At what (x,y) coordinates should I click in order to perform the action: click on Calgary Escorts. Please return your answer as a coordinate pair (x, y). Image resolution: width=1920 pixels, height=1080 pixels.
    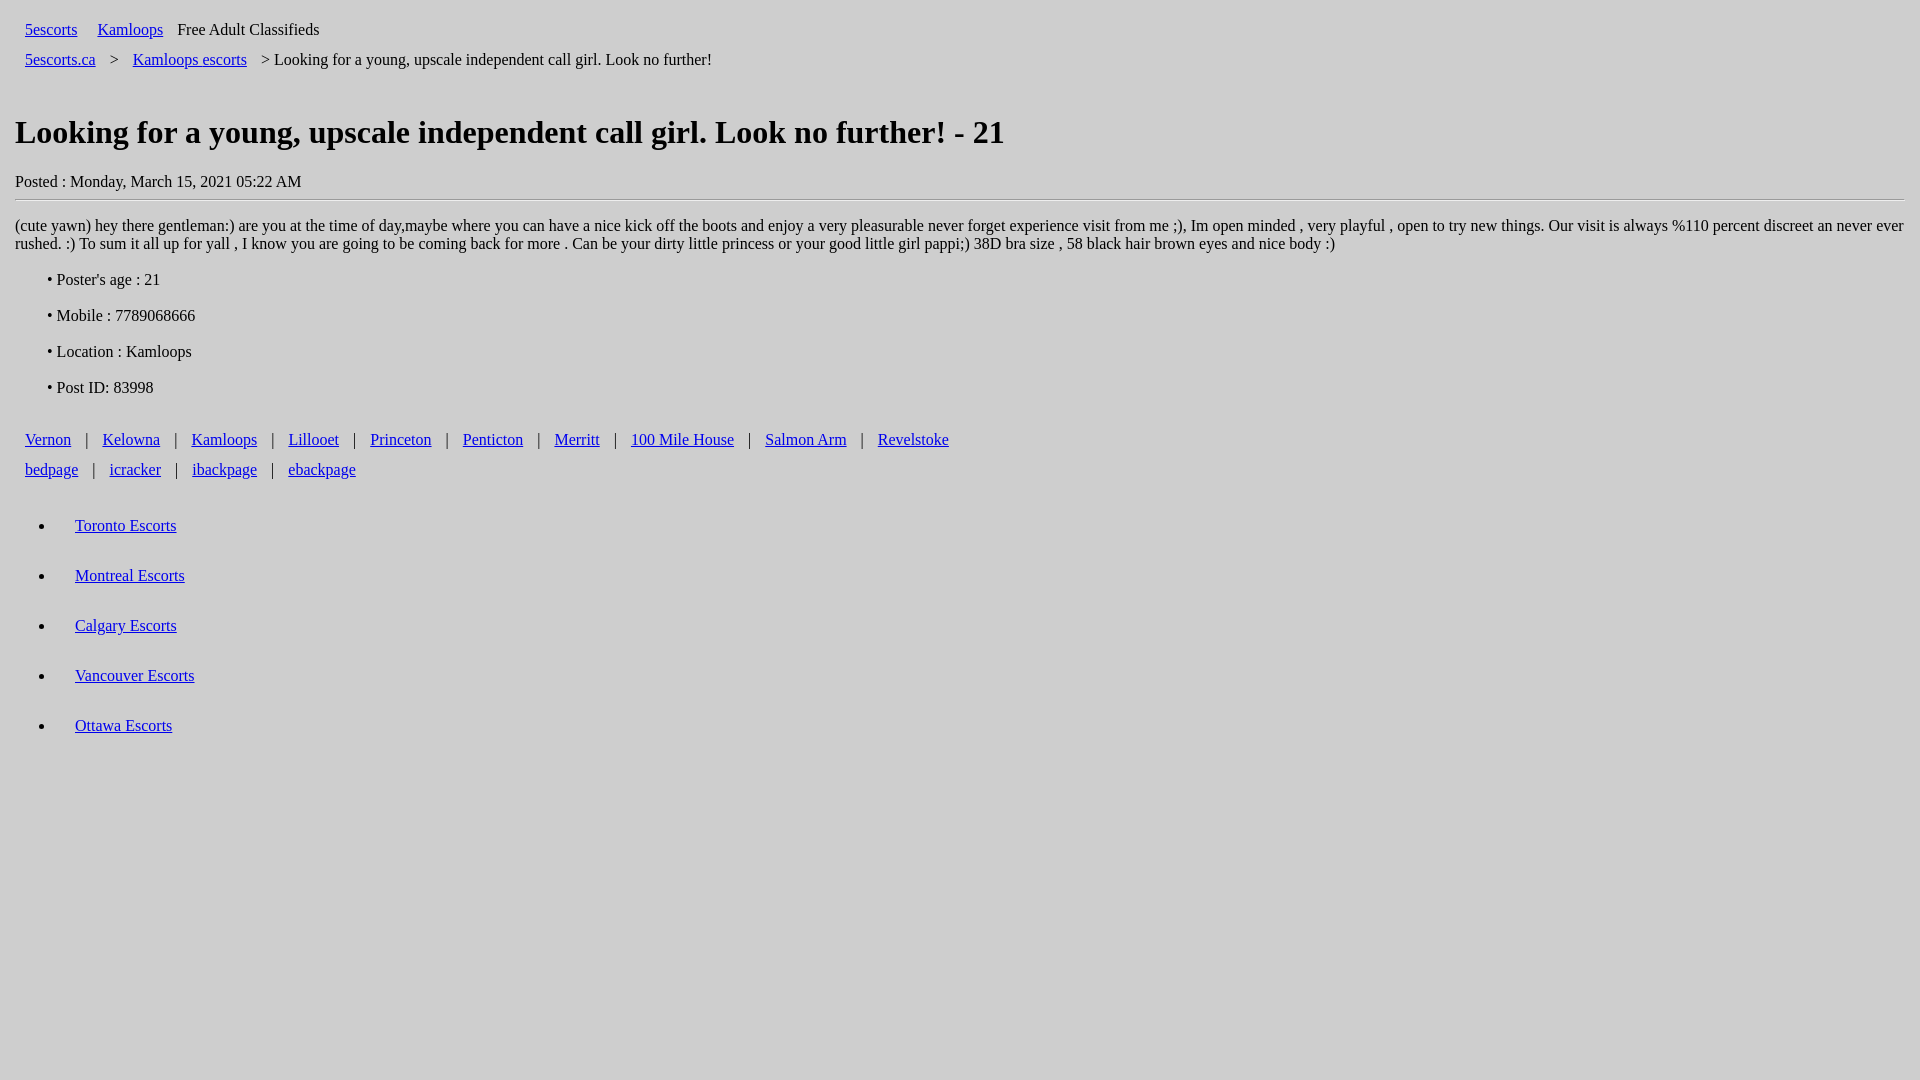
    Looking at the image, I should click on (126, 626).